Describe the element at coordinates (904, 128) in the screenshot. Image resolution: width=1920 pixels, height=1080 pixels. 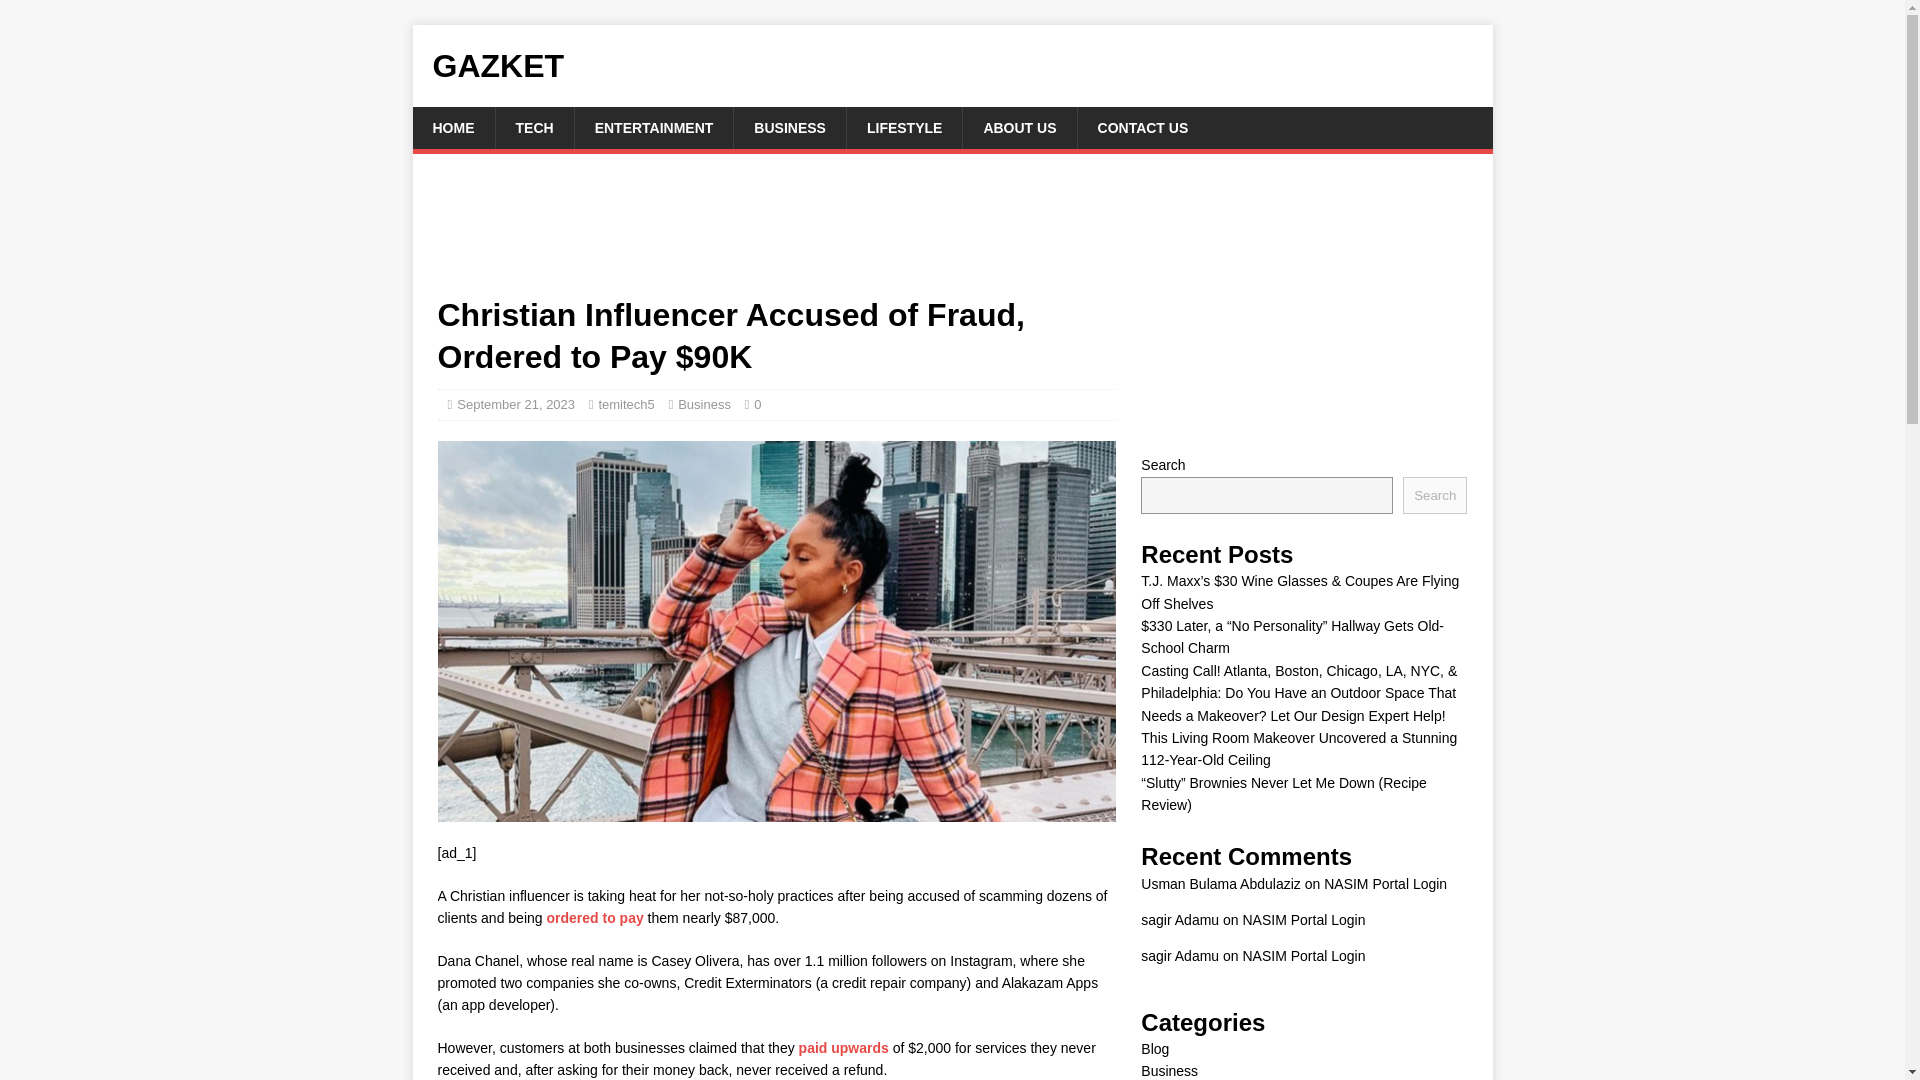
I see `LIFESTYLE` at that location.